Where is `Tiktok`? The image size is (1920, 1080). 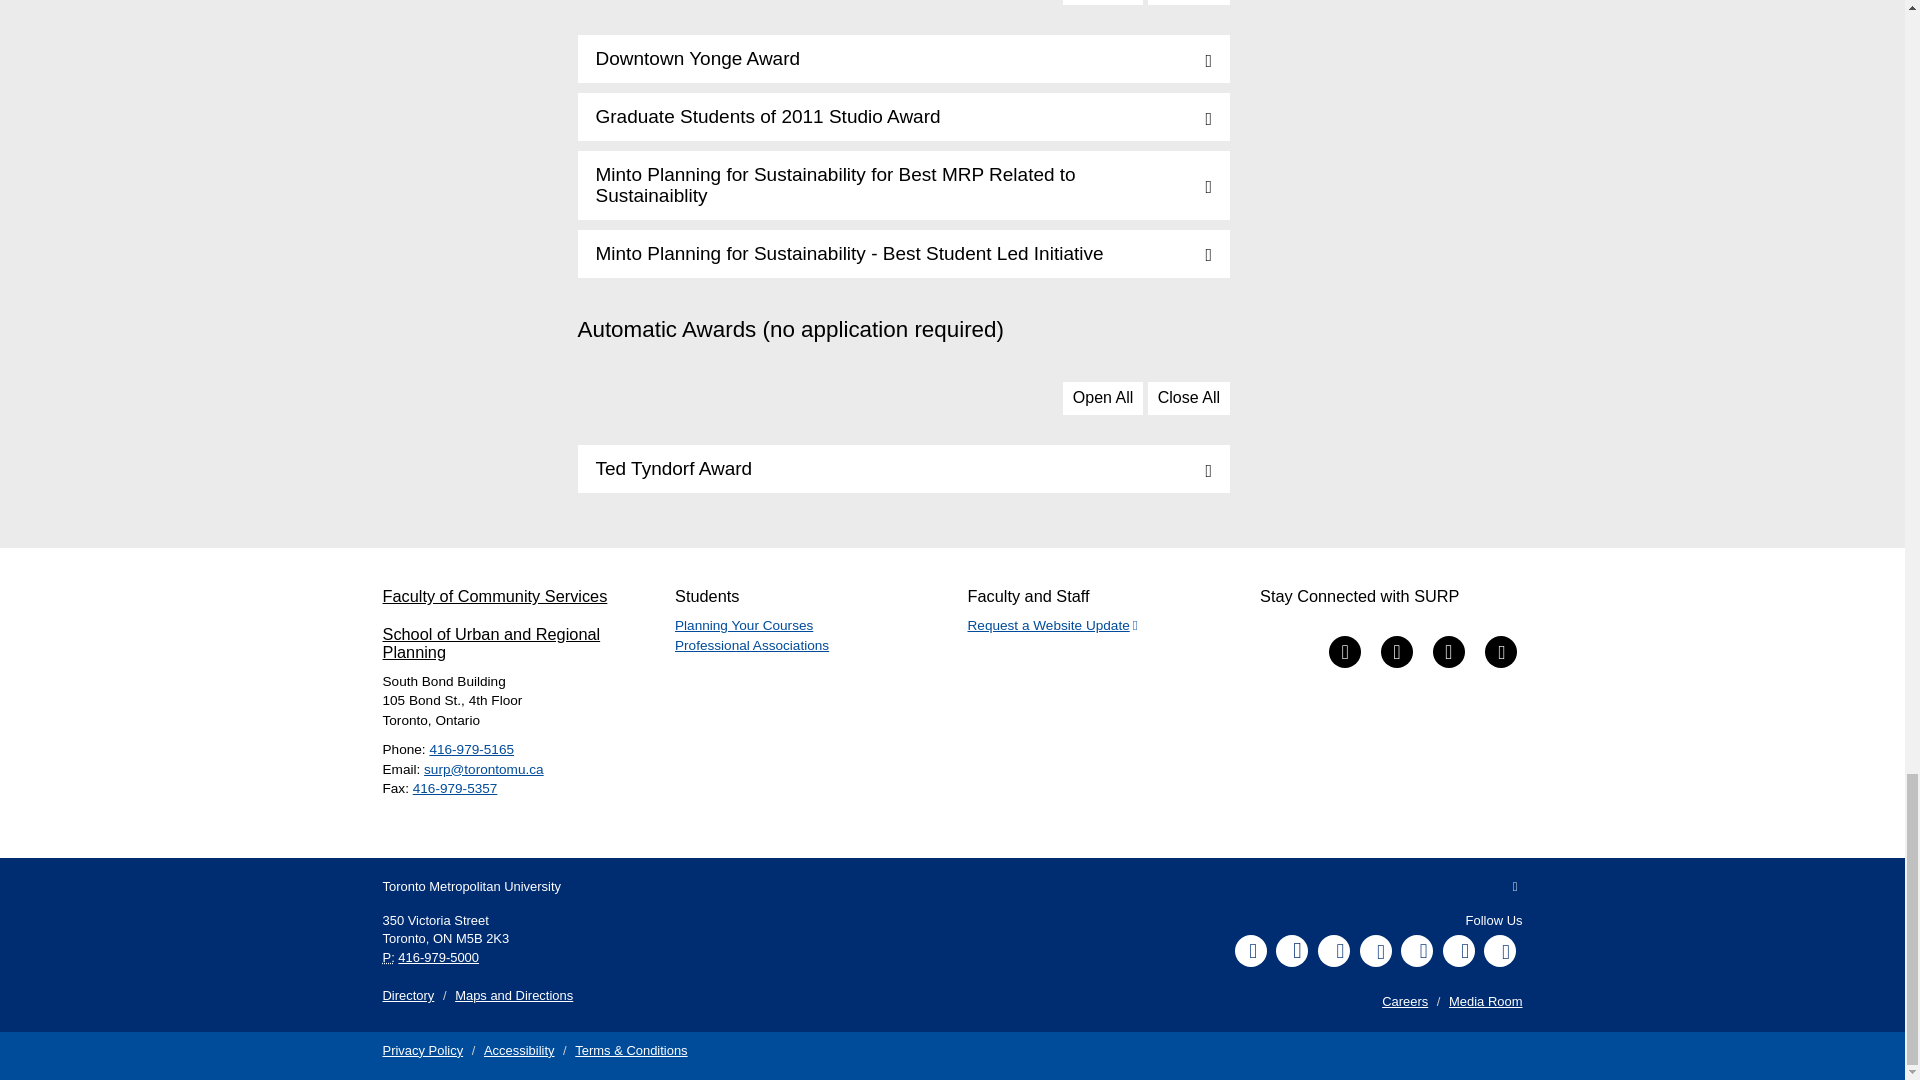 Tiktok is located at coordinates (1458, 950).